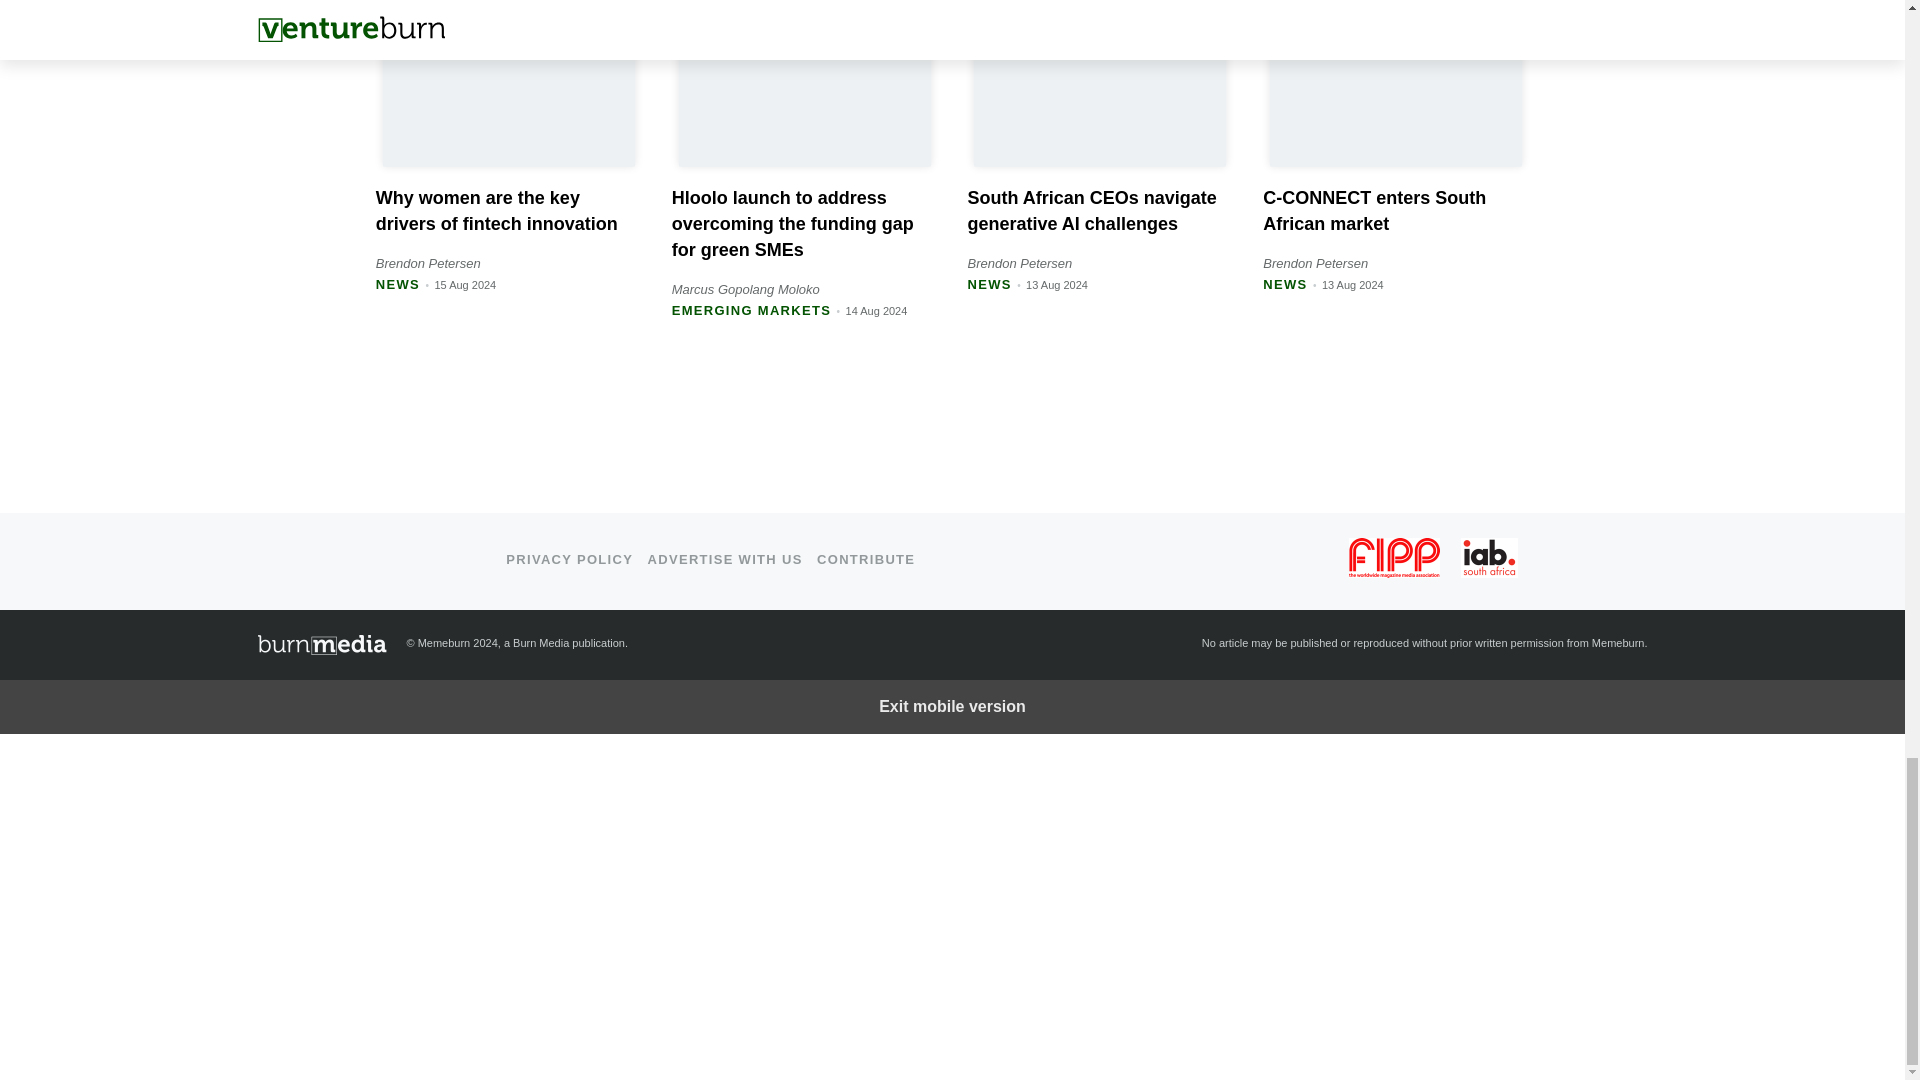 This screenshot has height=1080, width=1920. I want to click on PRIVACY POLICY, so click(570, 559).